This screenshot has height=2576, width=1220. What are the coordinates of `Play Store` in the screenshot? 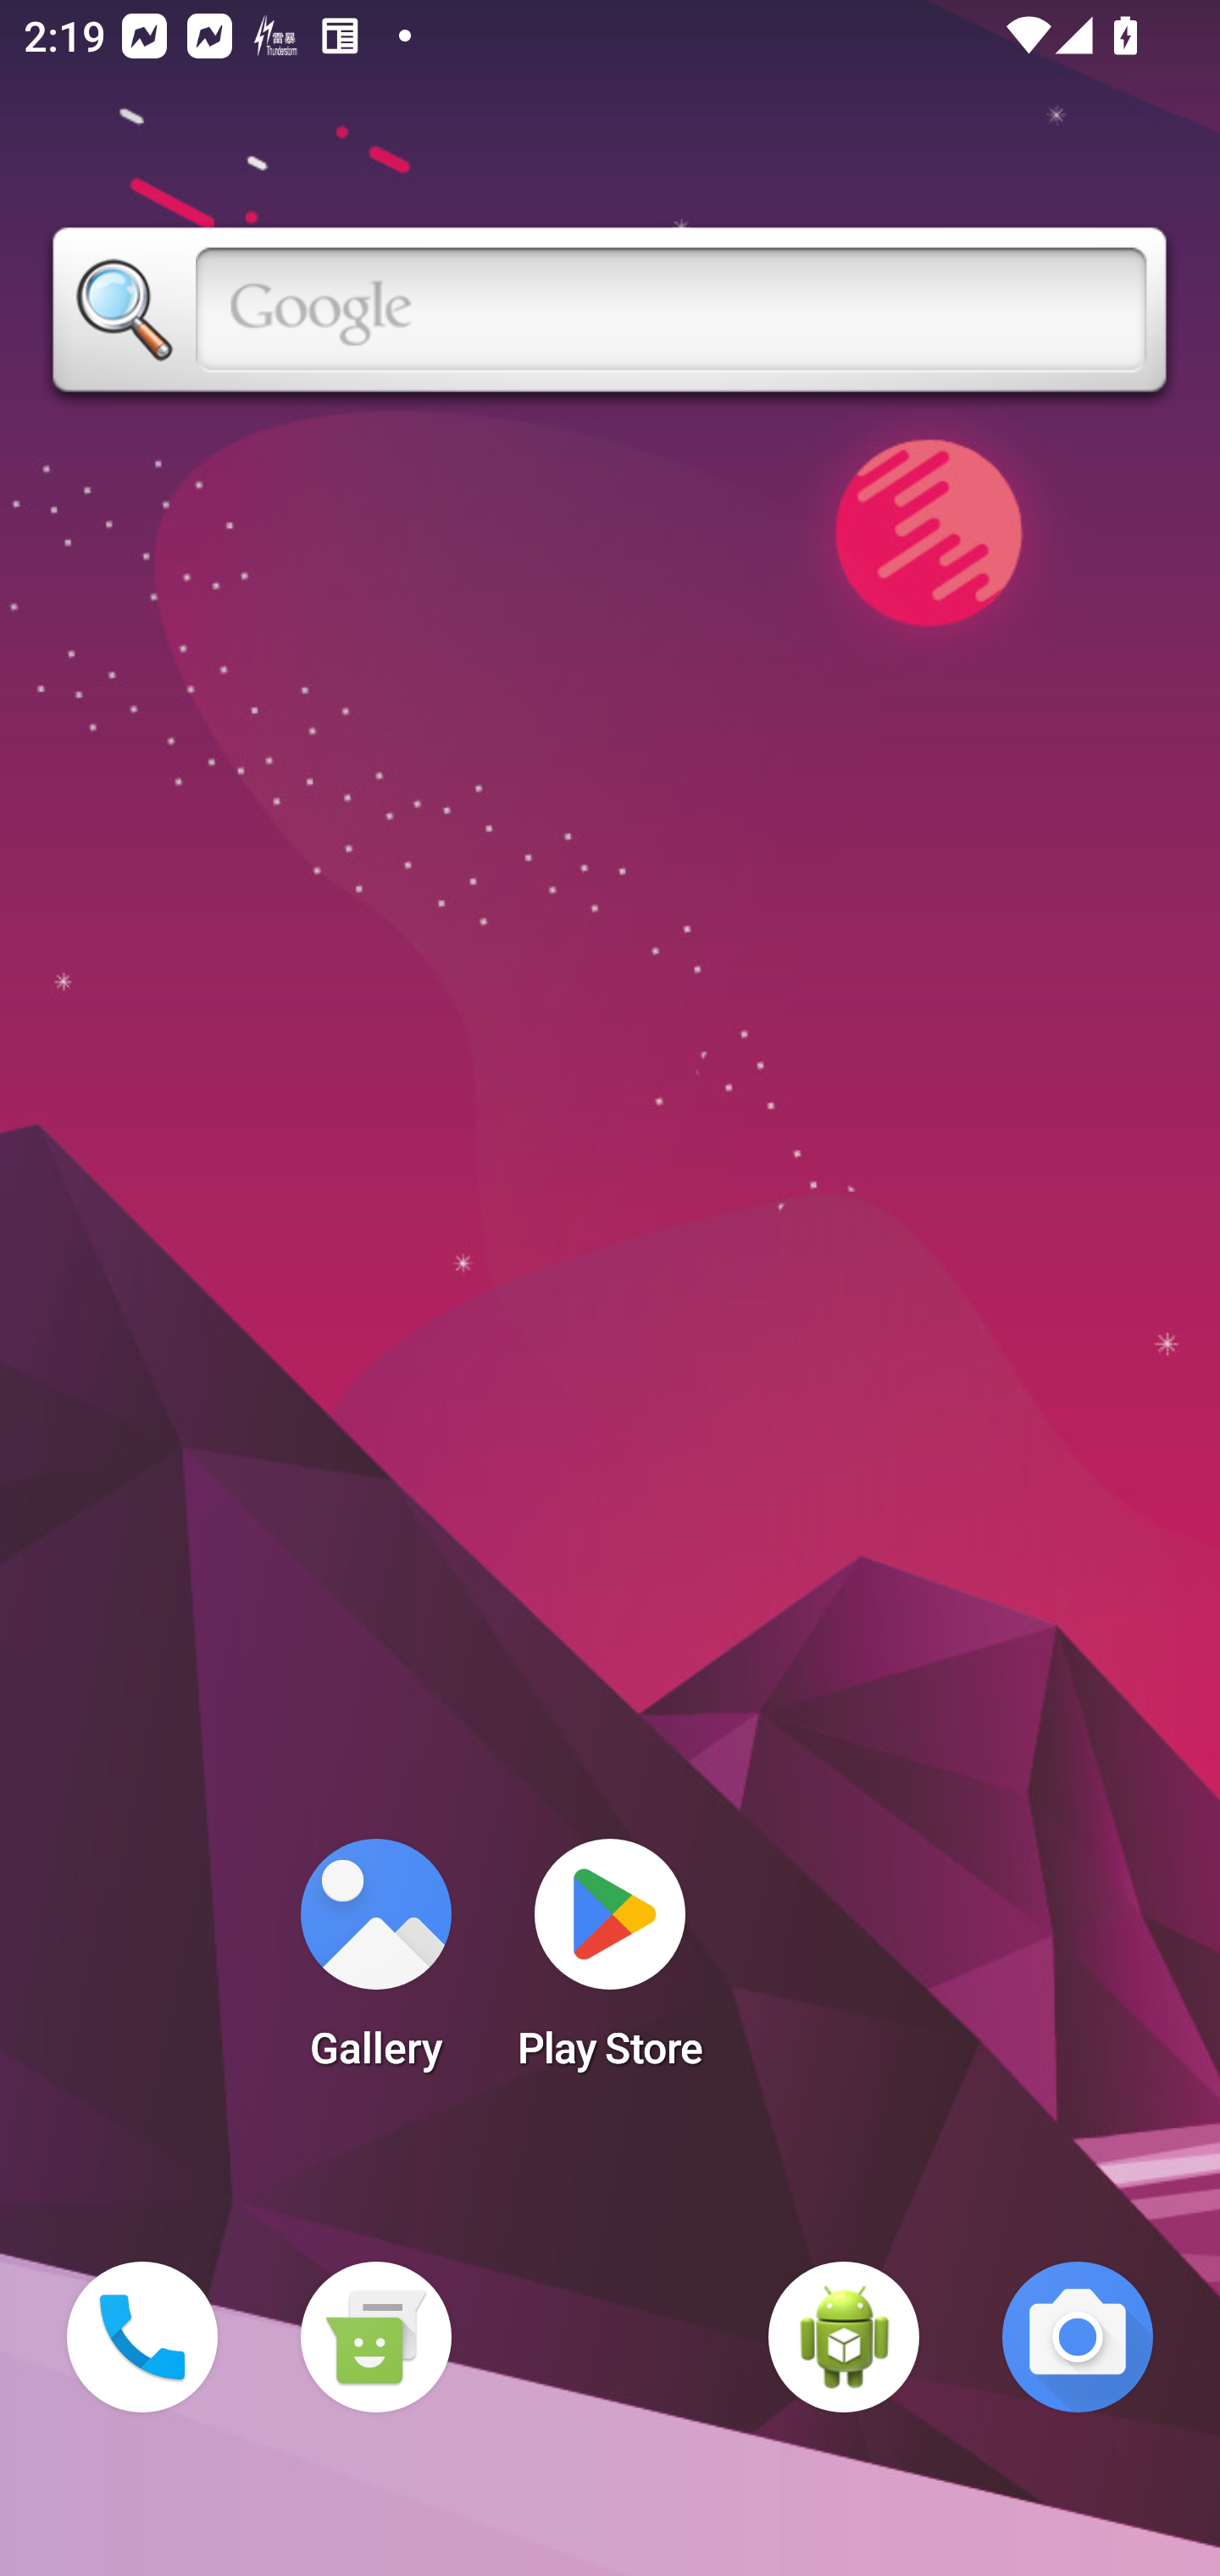 It's located at (610, 1964).